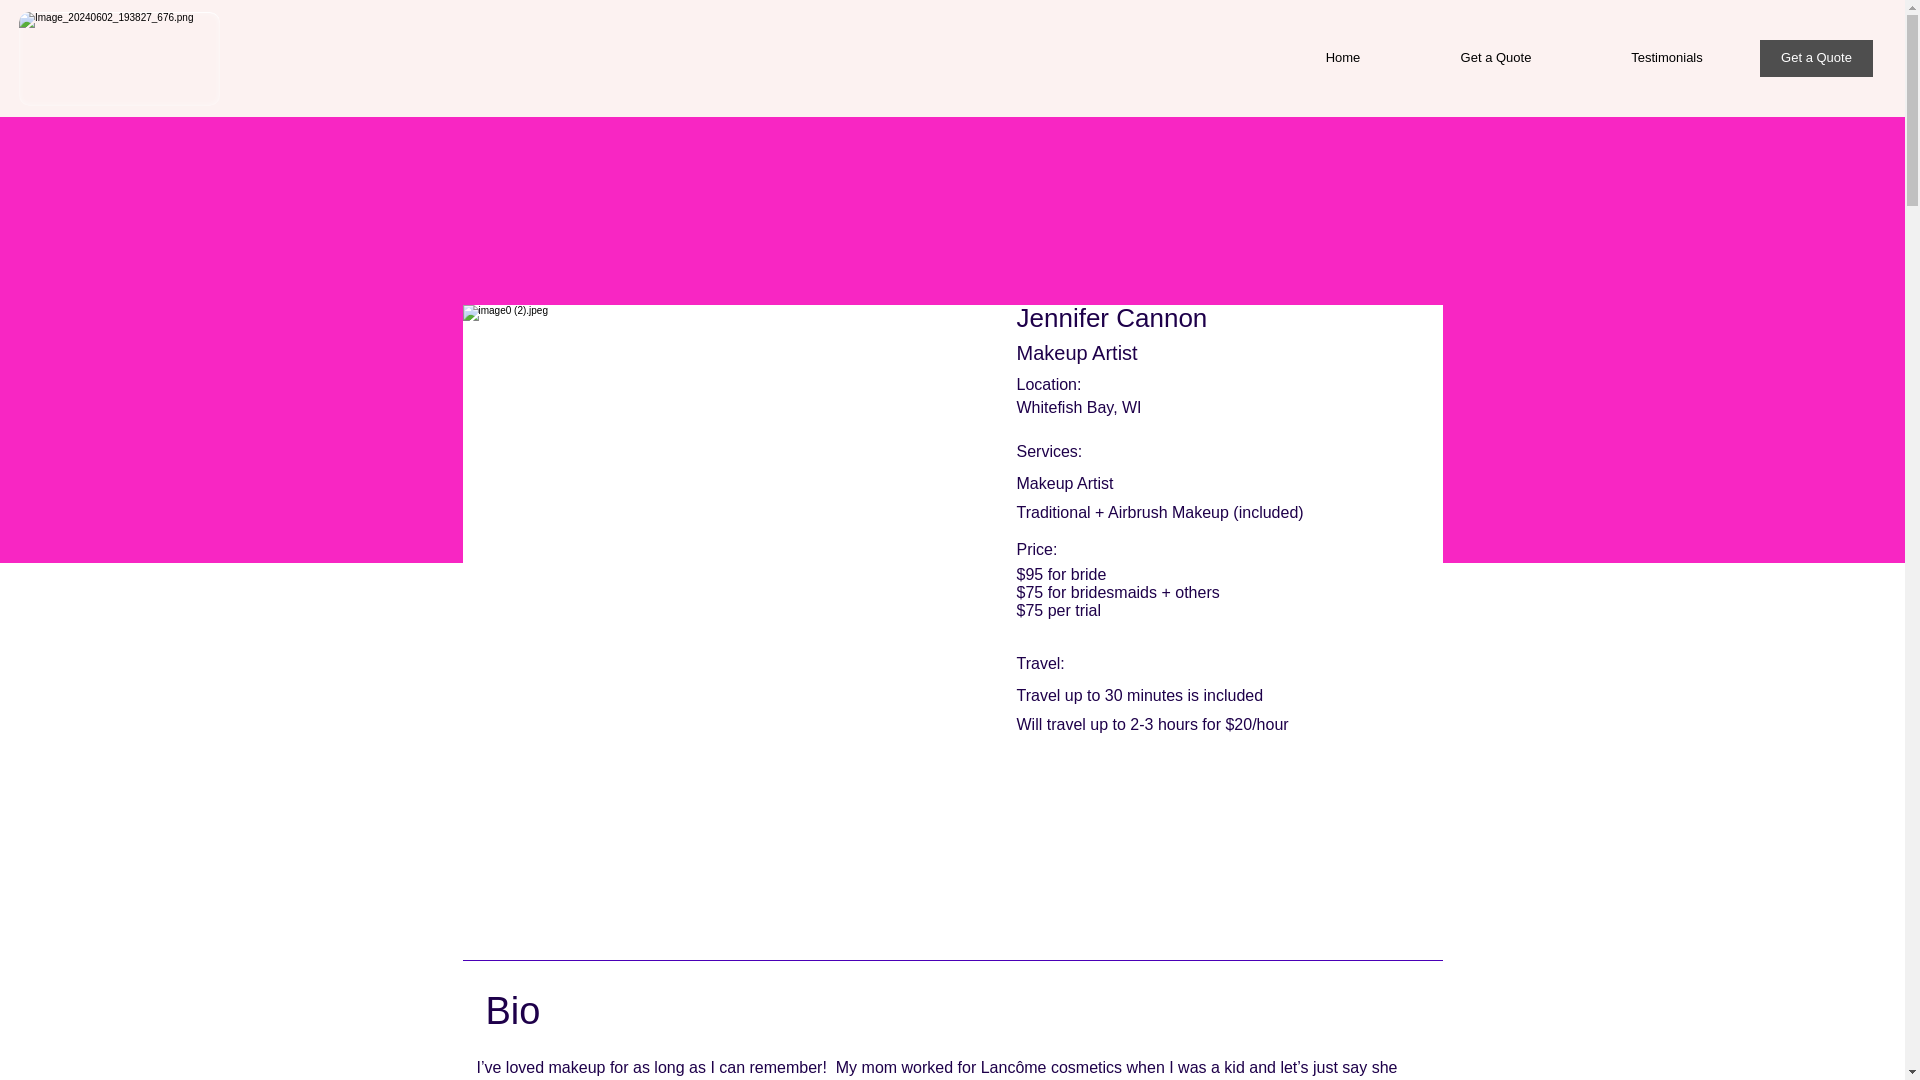 This screenshot has width=1920, height=1080. What do you see at coordinates (1666, 58) in the screenshot?
I see `Testimonials` at bounding box center [1666, 58].